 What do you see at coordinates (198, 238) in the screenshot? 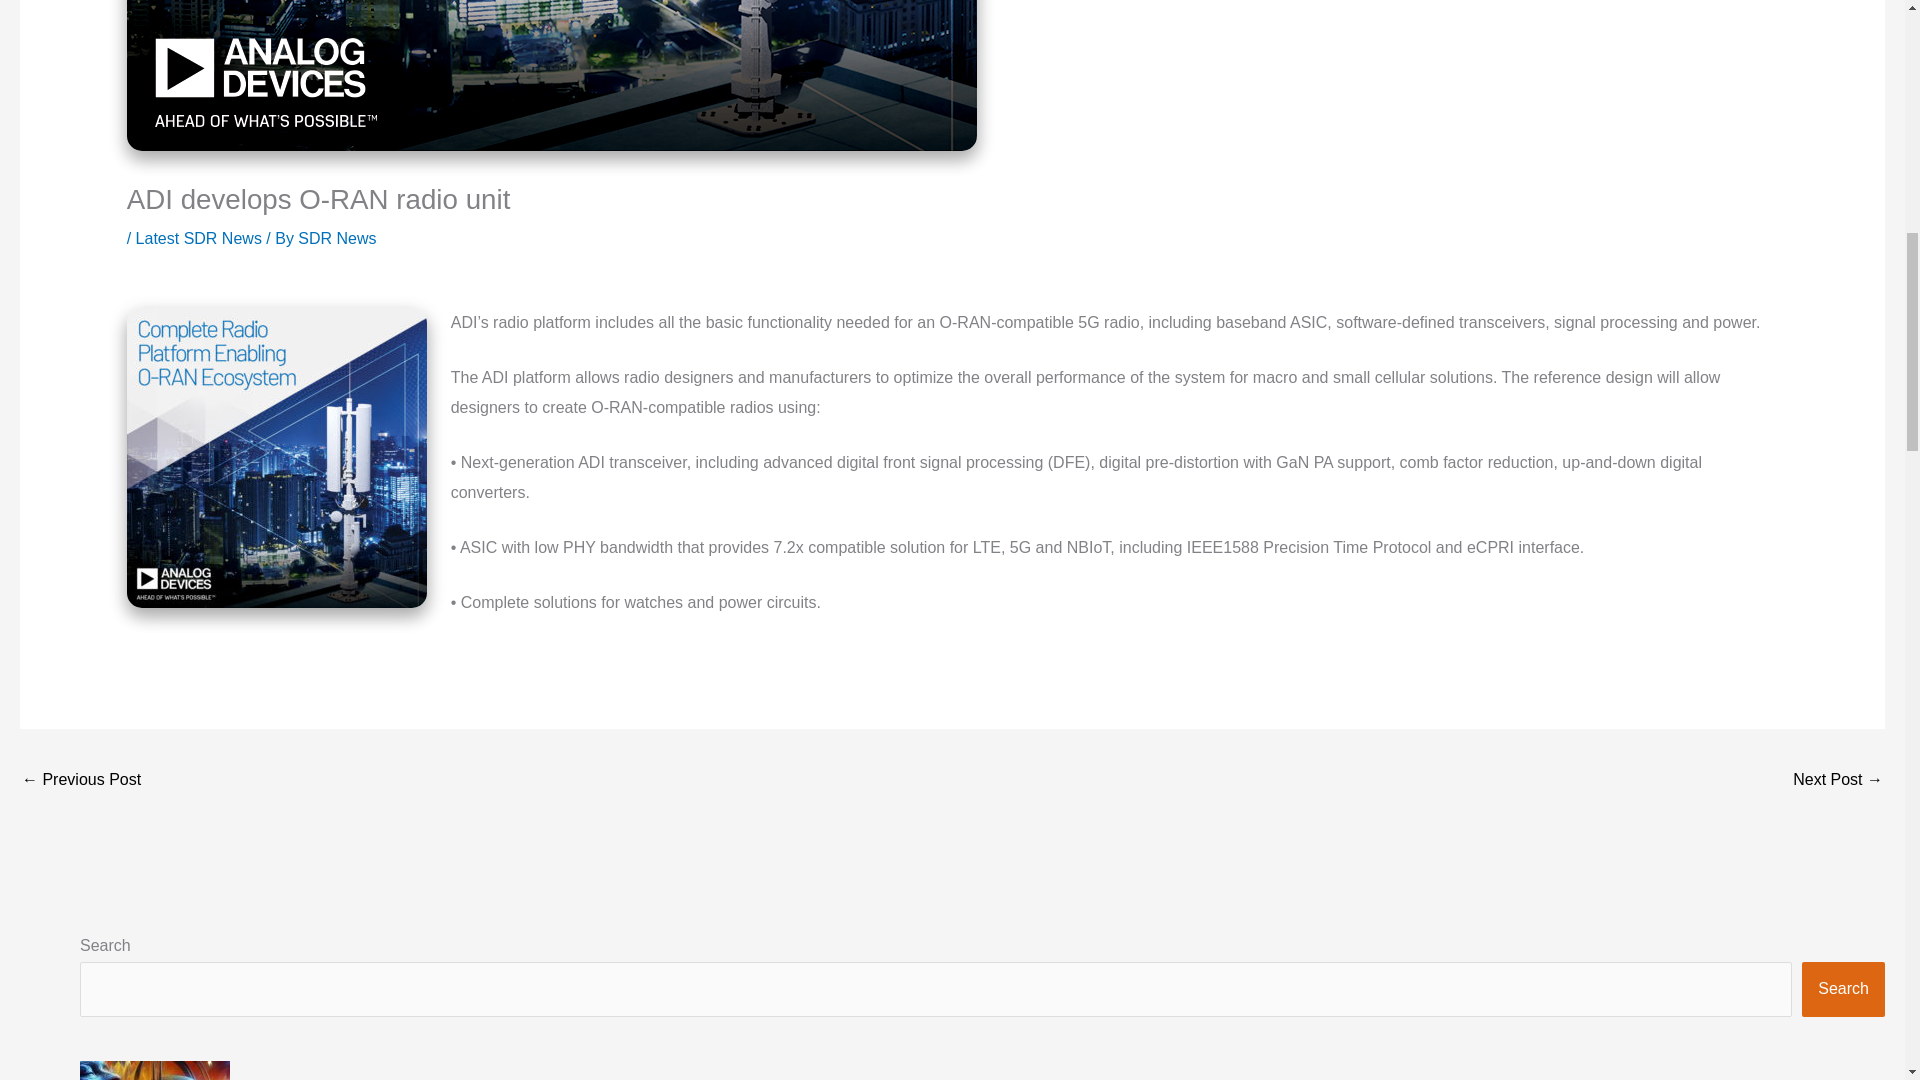
I see `Latest SDR News` at bounding box center [198, 238].